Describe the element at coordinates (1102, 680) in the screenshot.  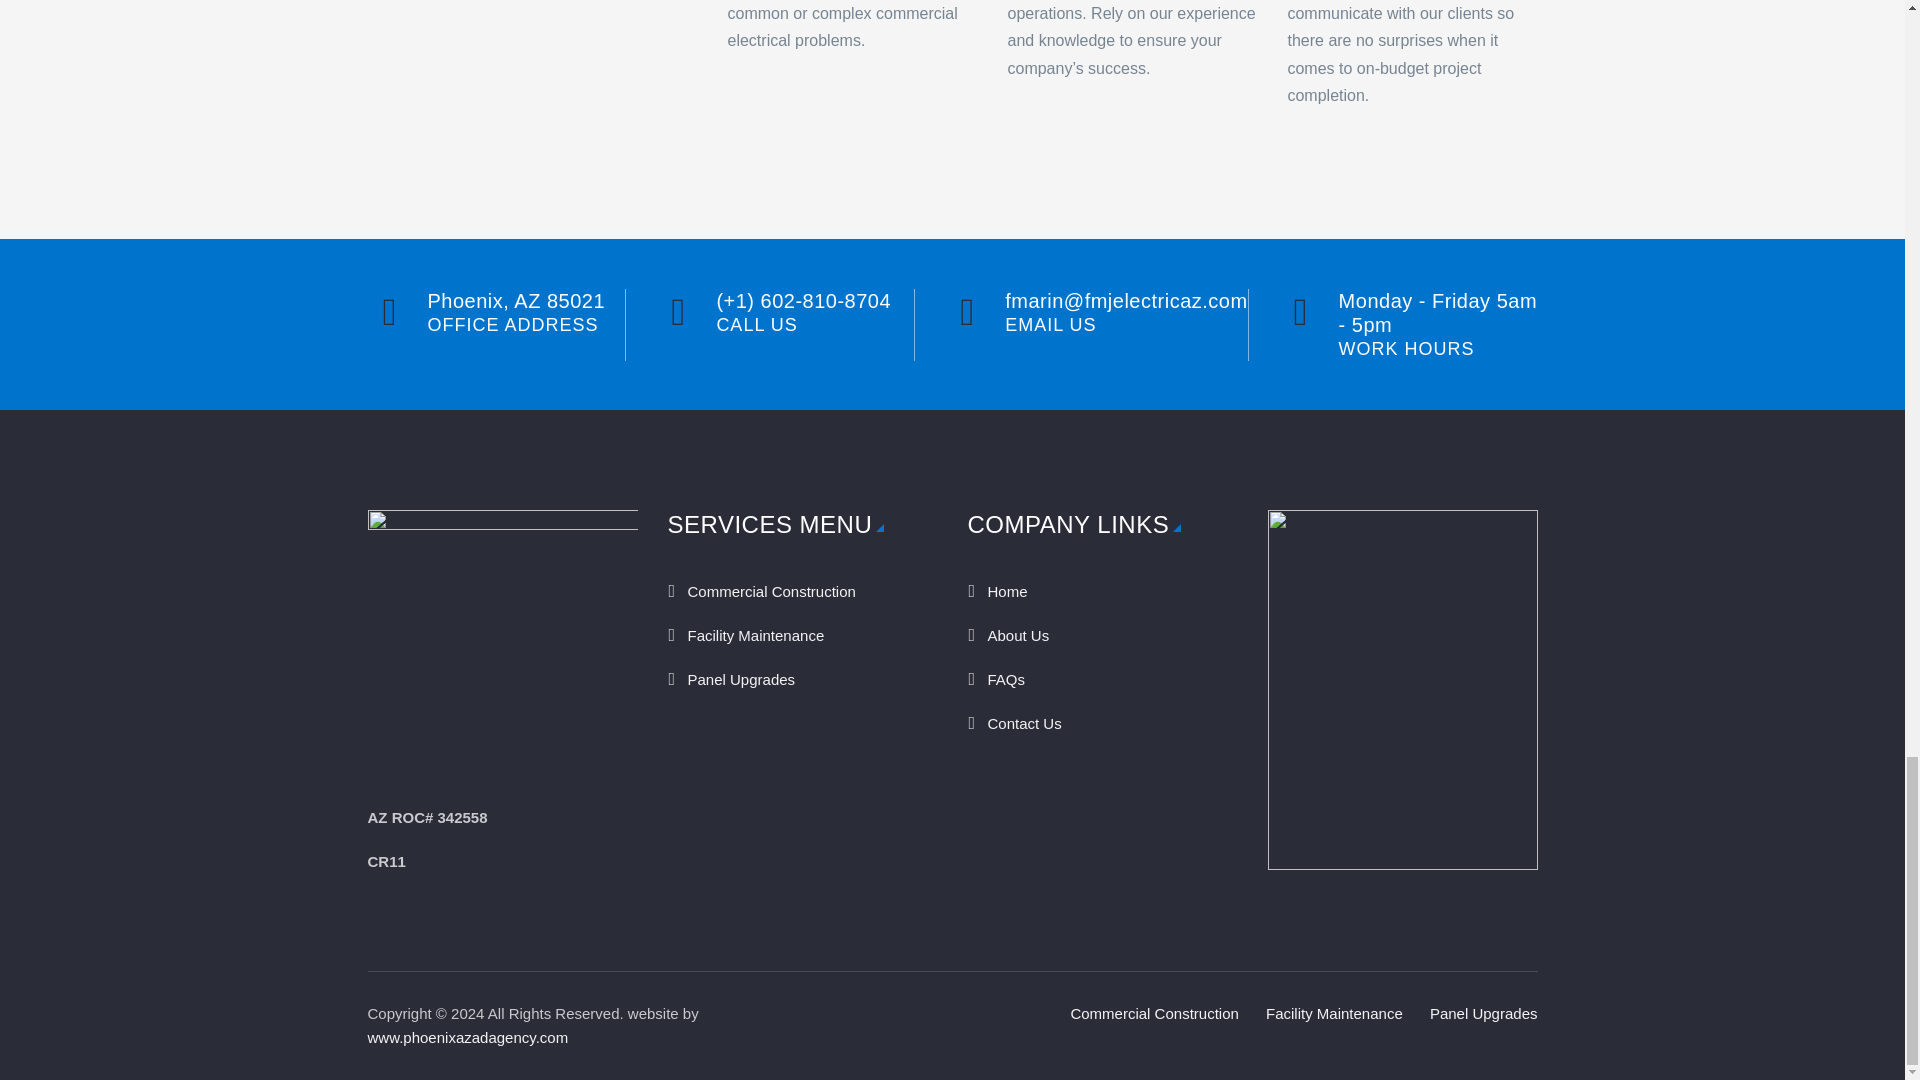
I see `FAQs` at that location.